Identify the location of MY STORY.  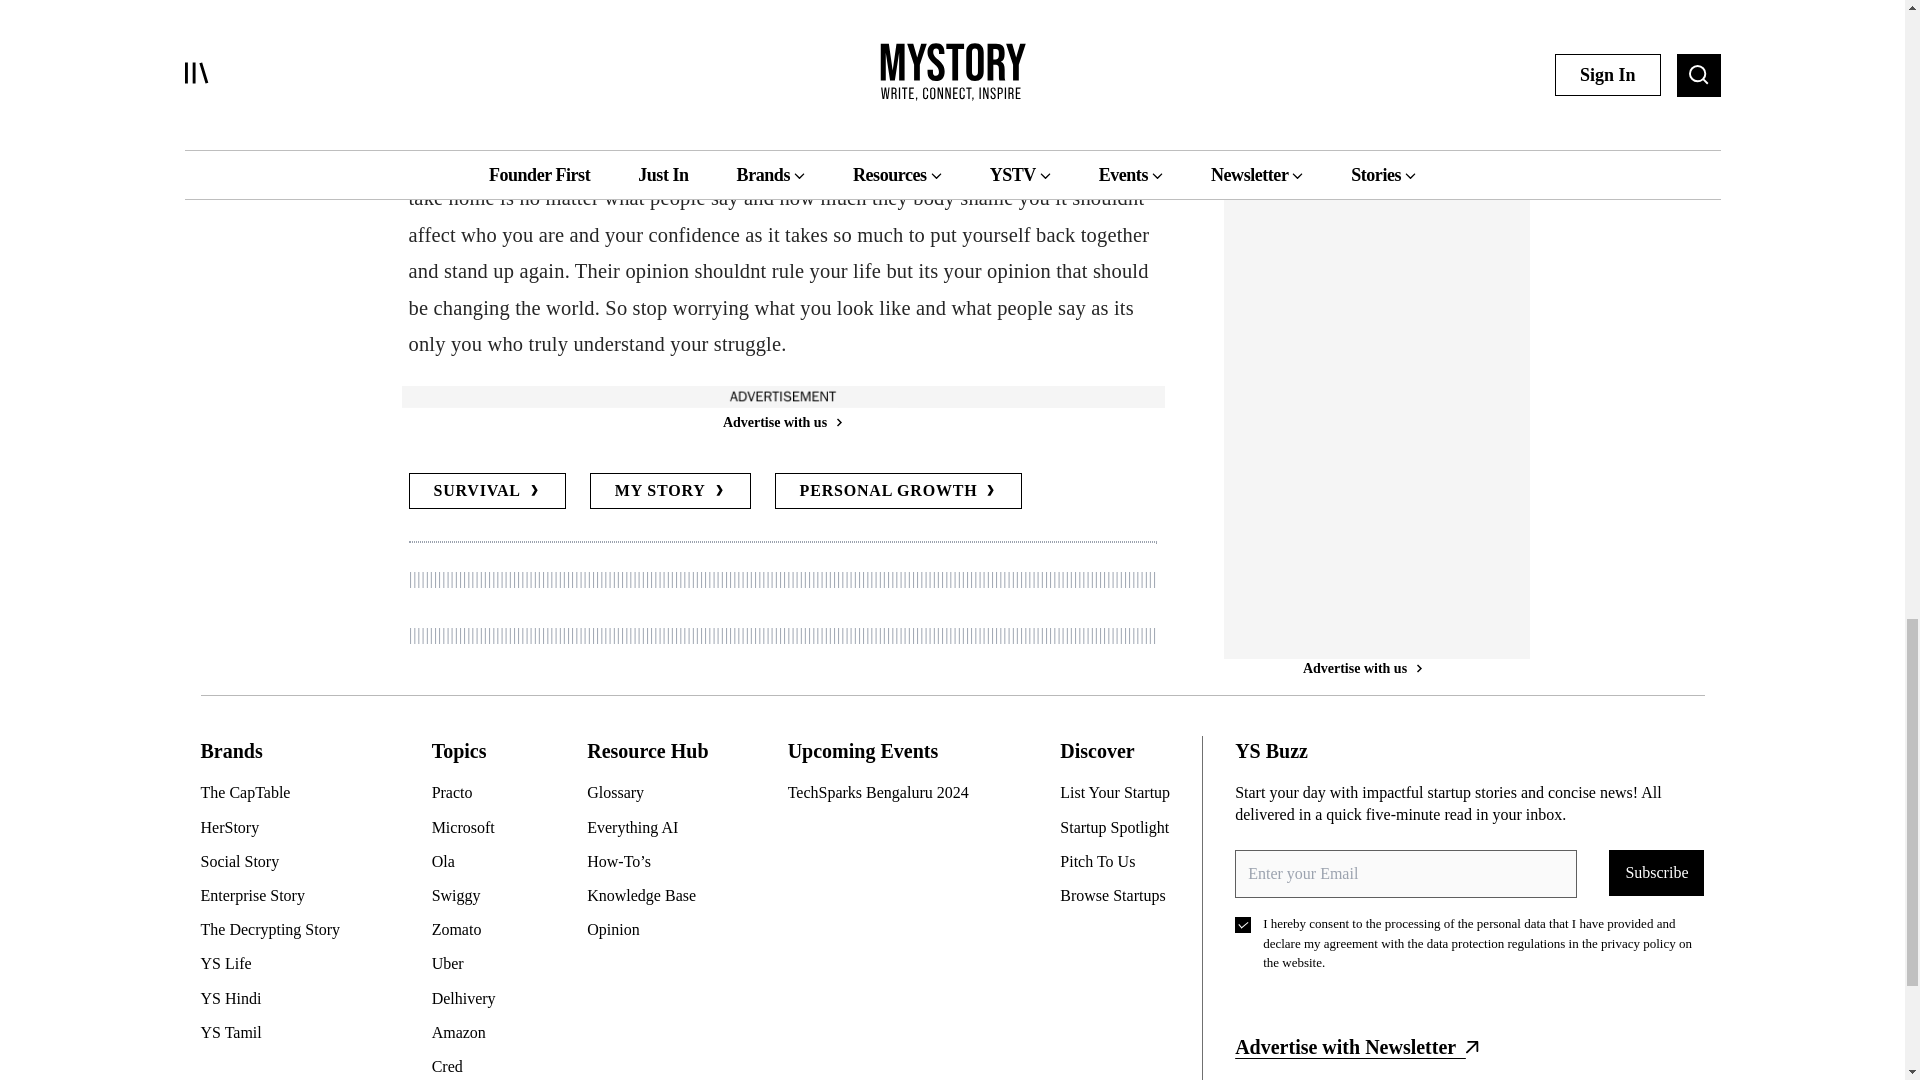
(670, 490).